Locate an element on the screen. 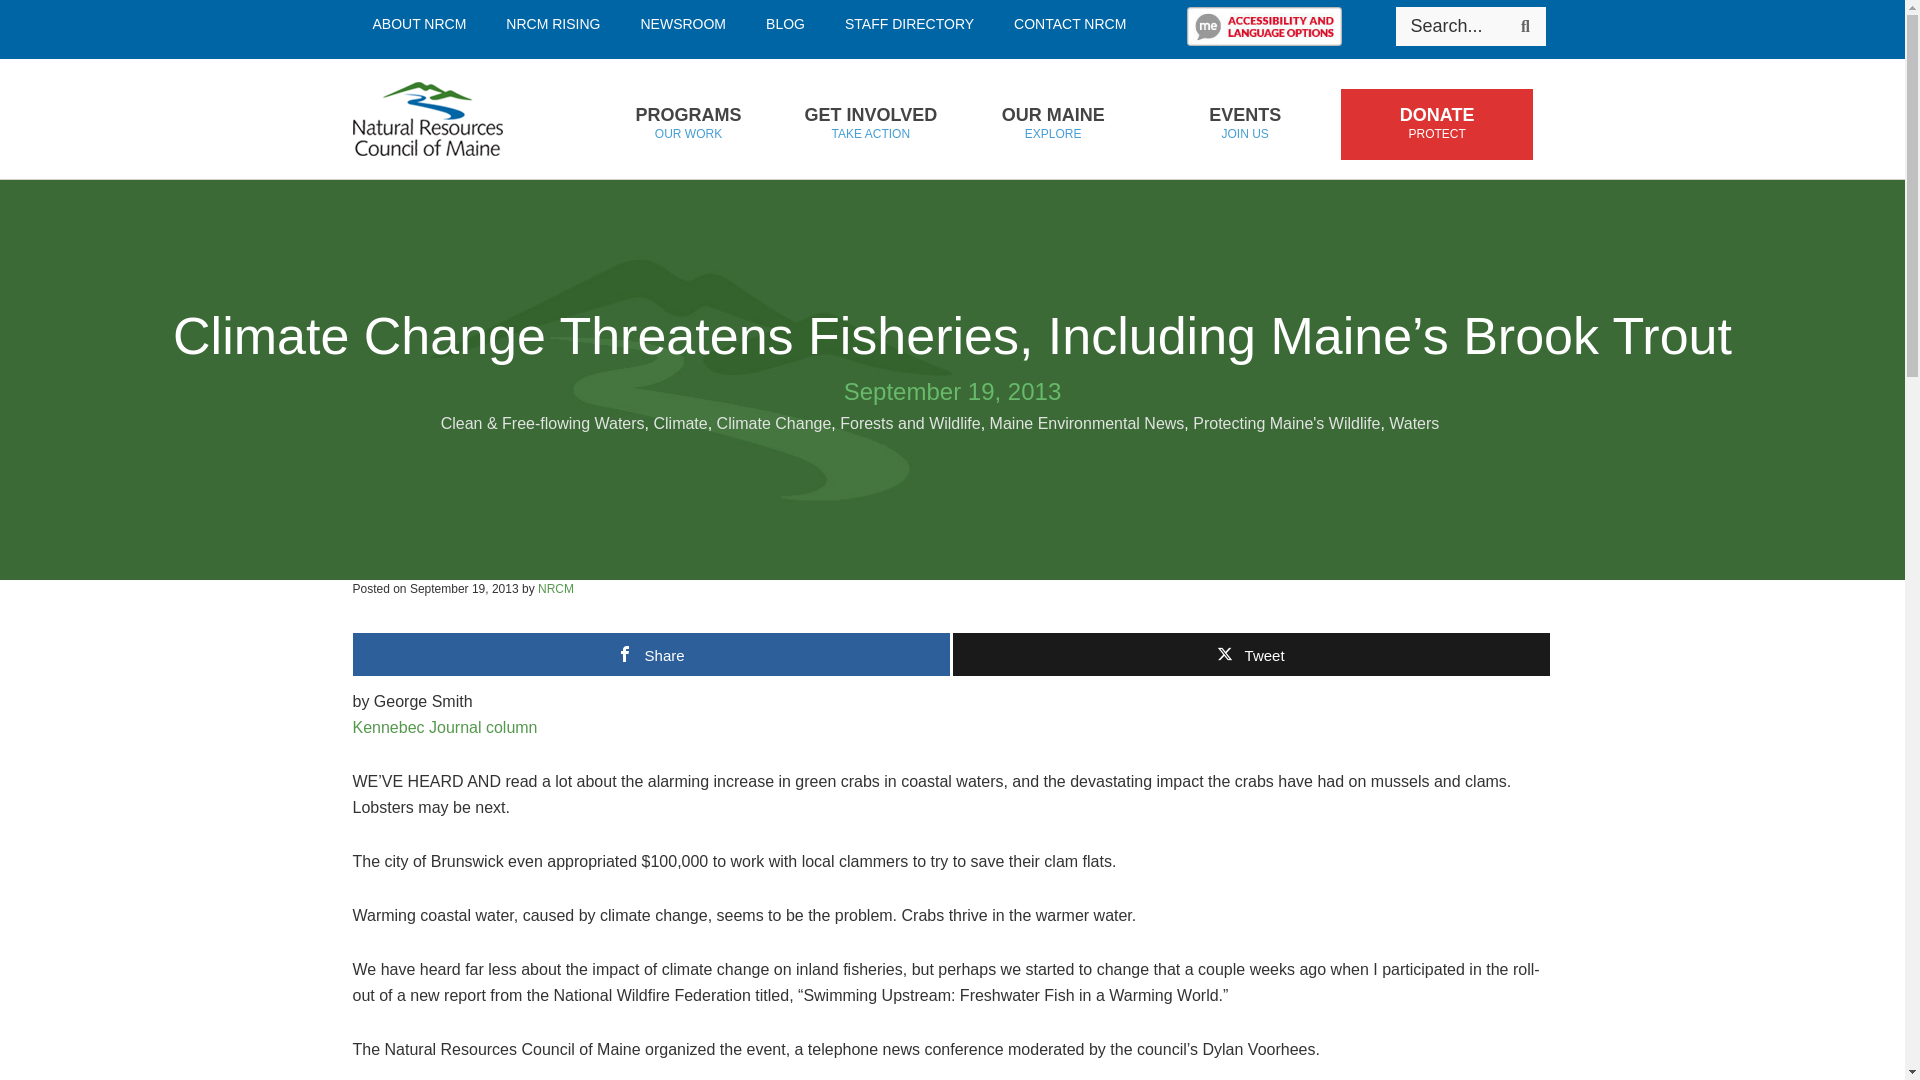 The width and height of the screenshot is (1920, 1080). NEWSROOM is located at coordinates (1525, 26).